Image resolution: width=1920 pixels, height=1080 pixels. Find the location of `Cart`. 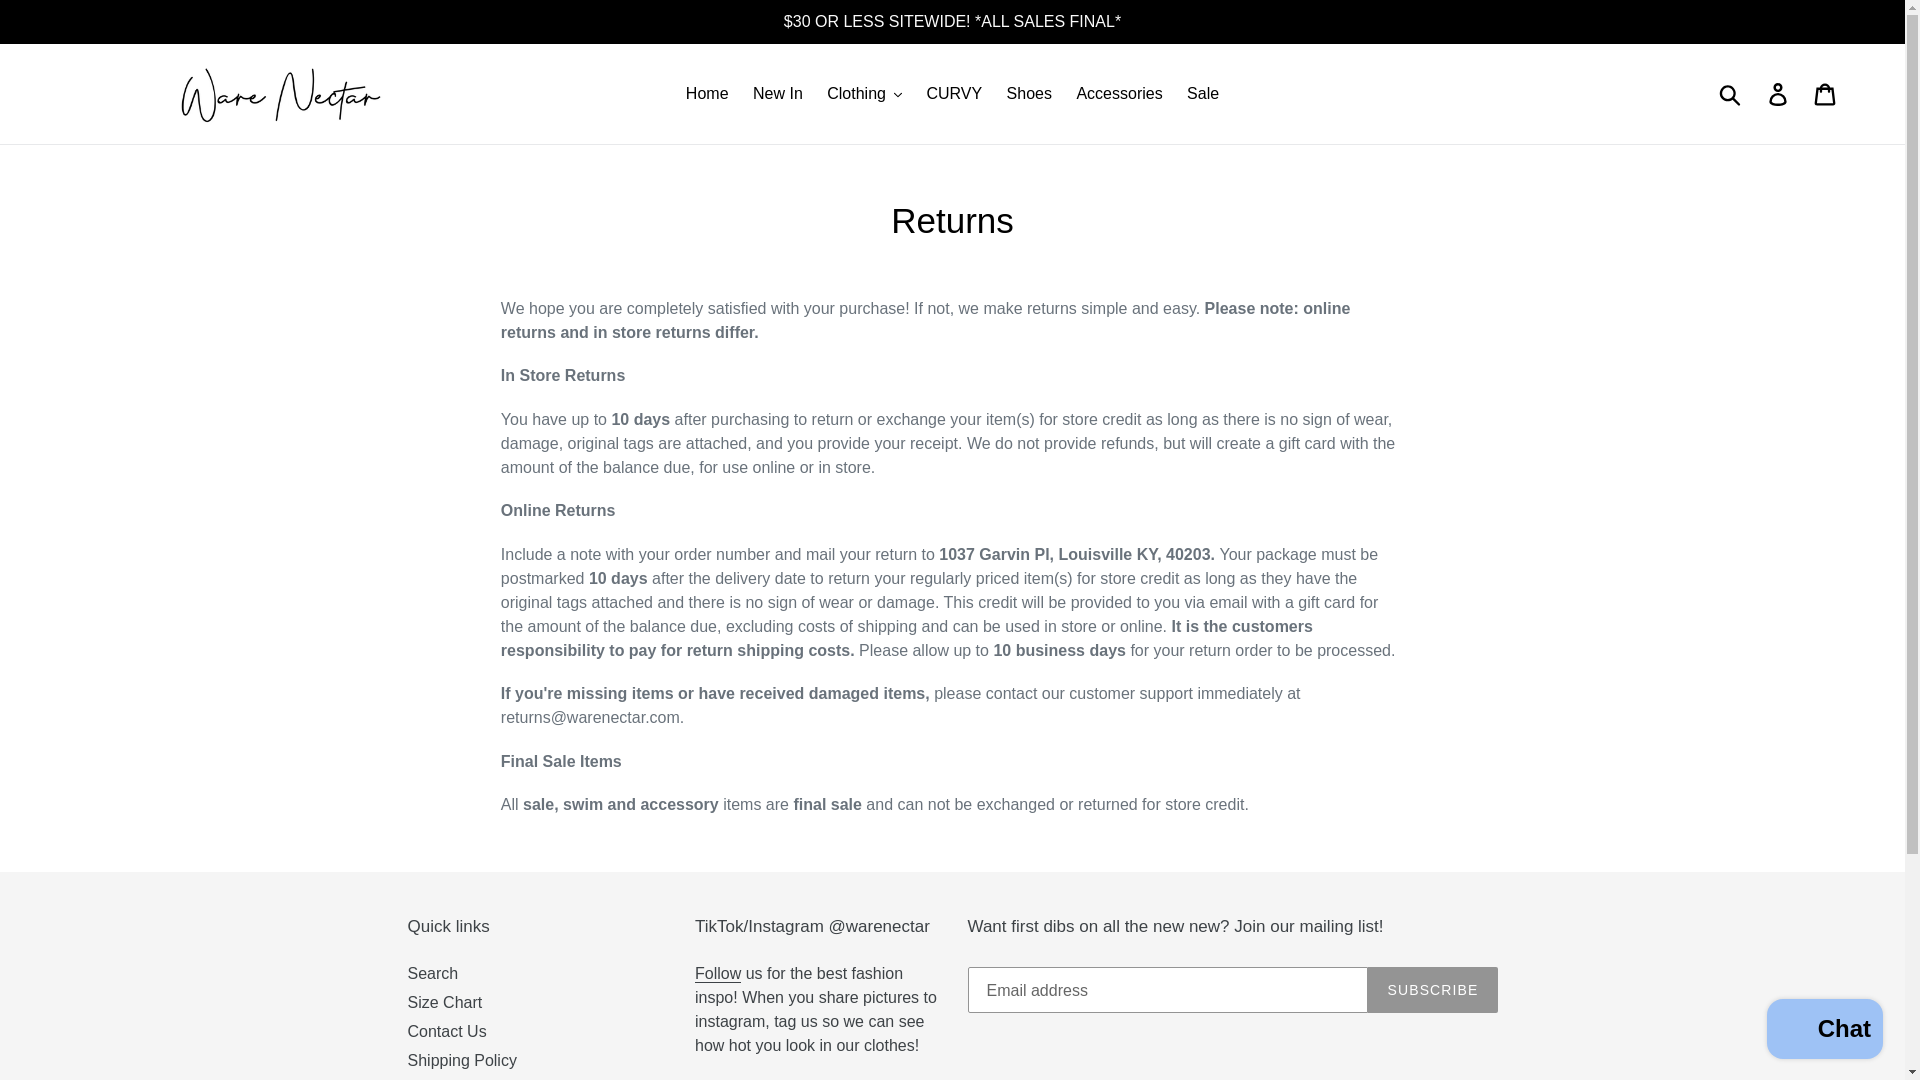

Cart is located at coordinates (1826, 94).